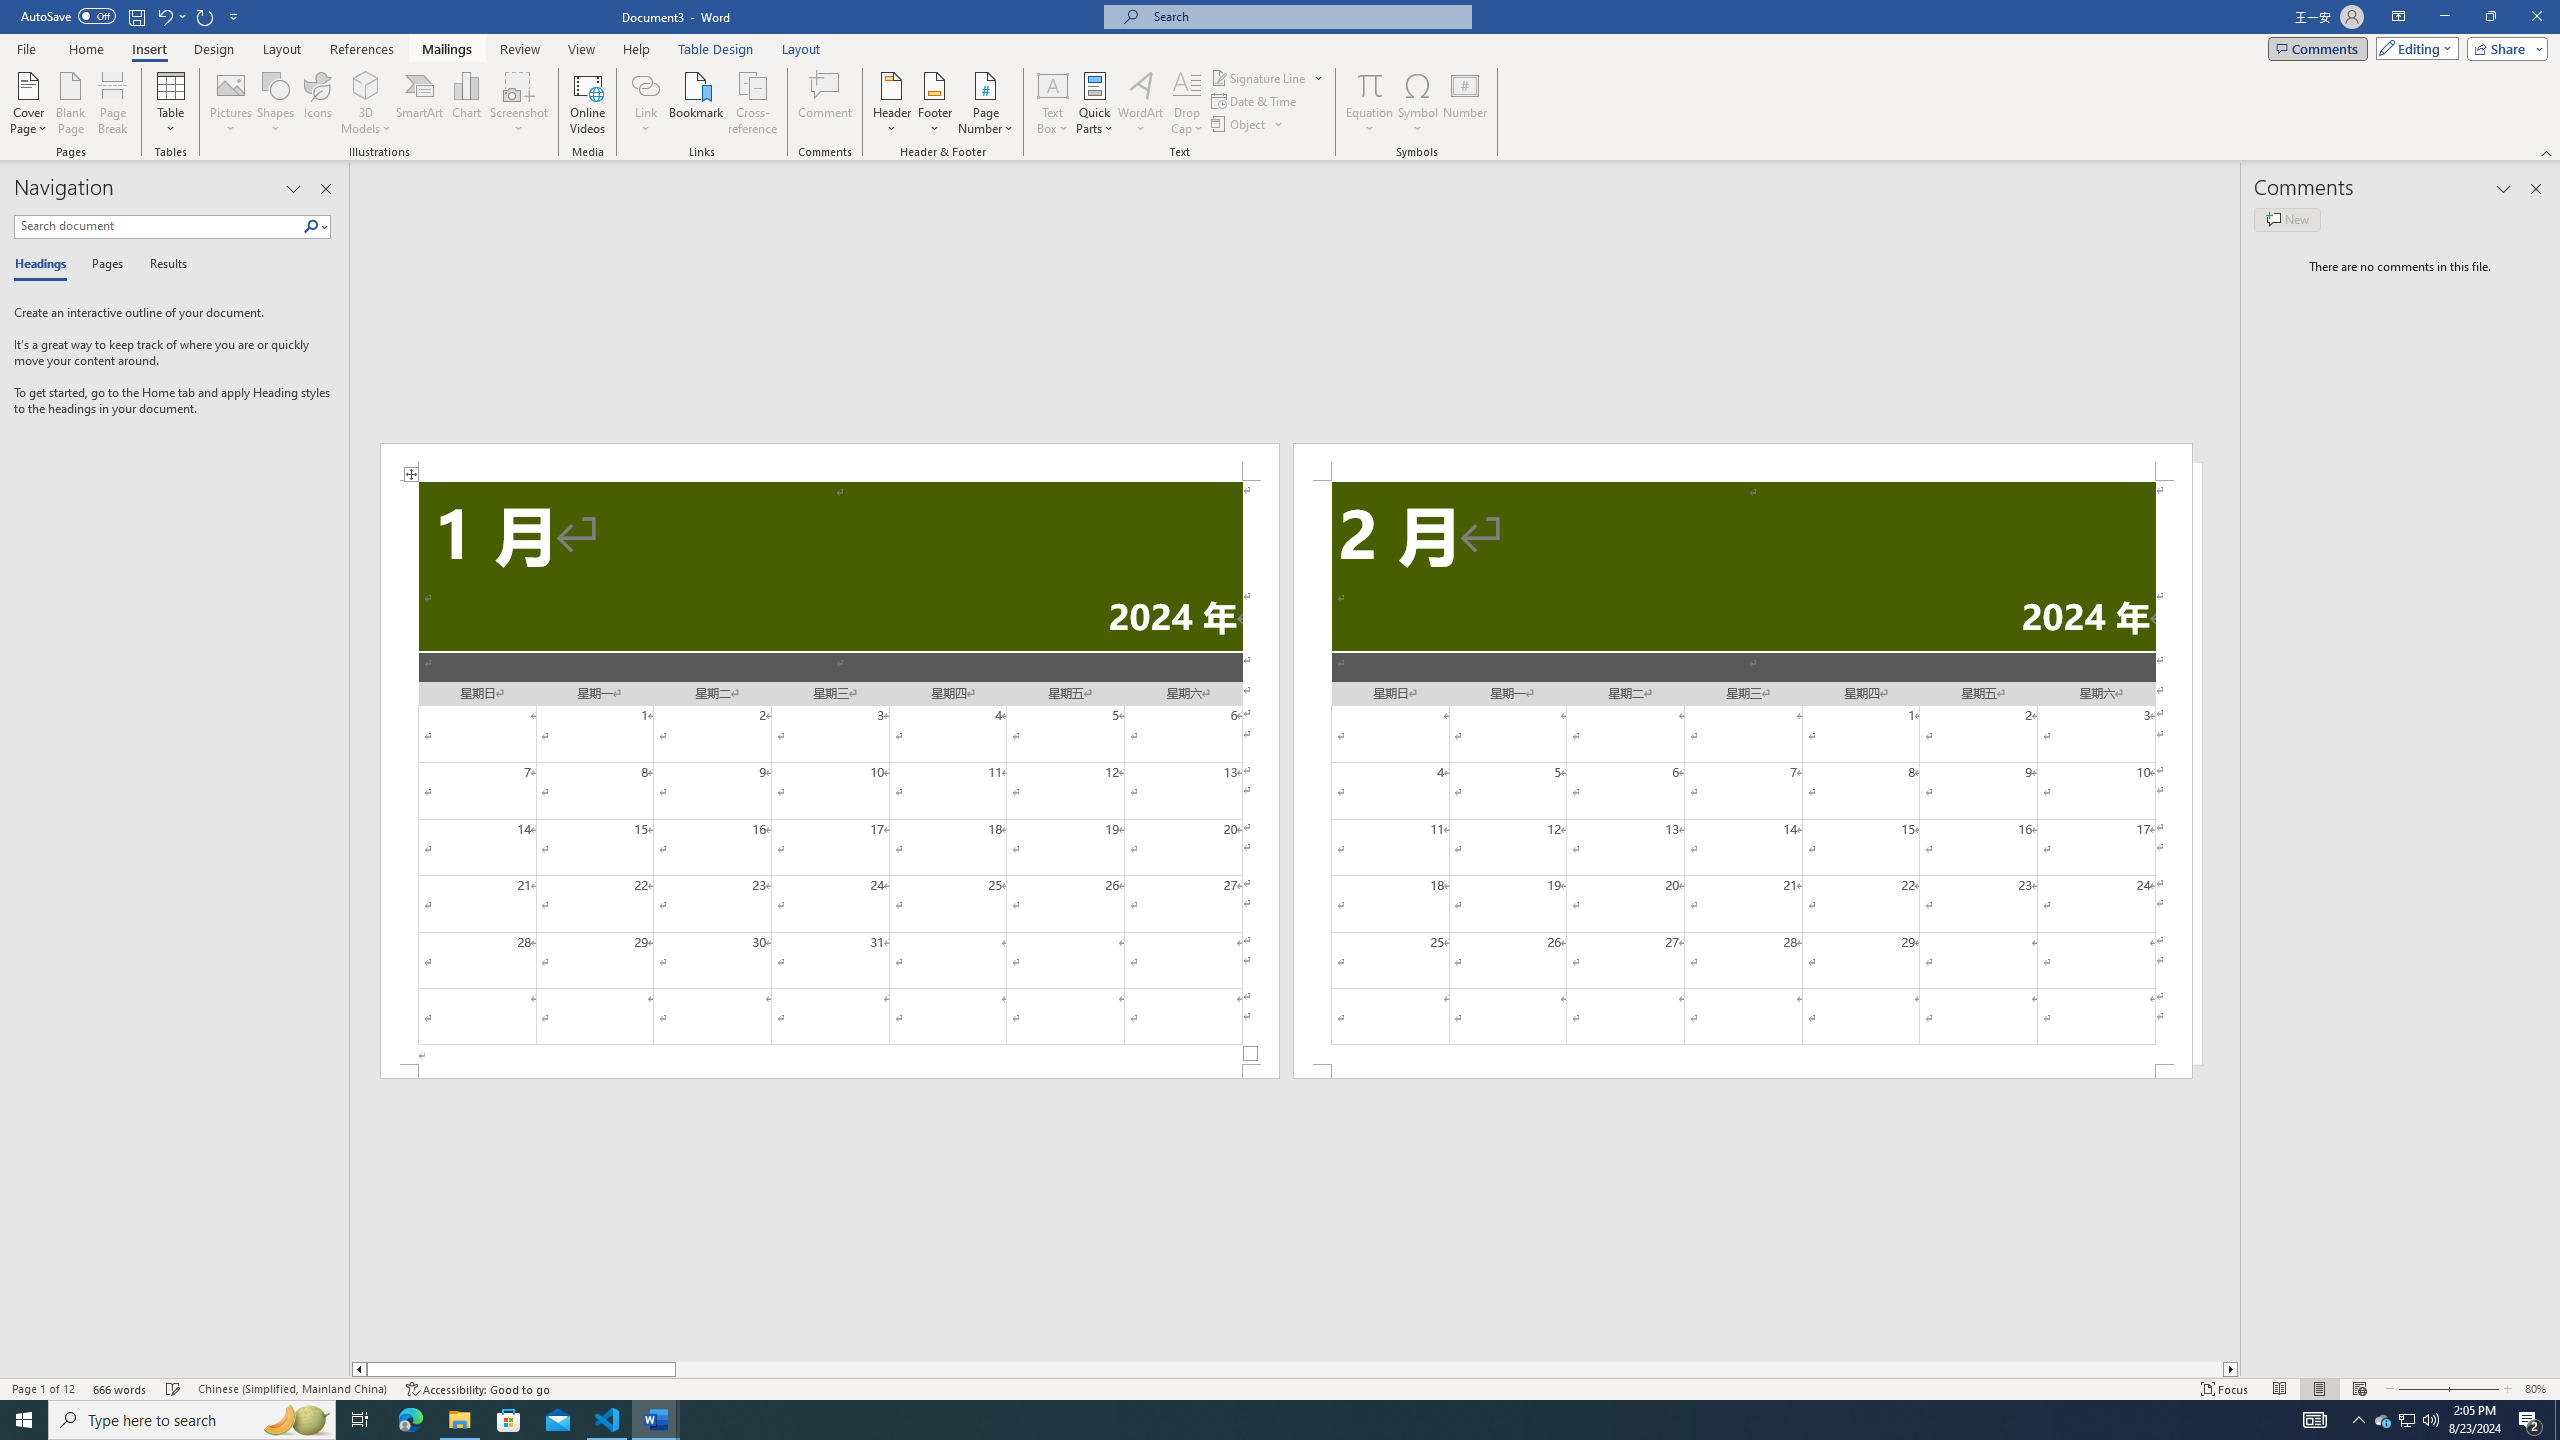 This screenshot has width=2560, height=1440. Describe the element at coordinates (716, 49) in the screenshot. I see `Table Design` at that location.